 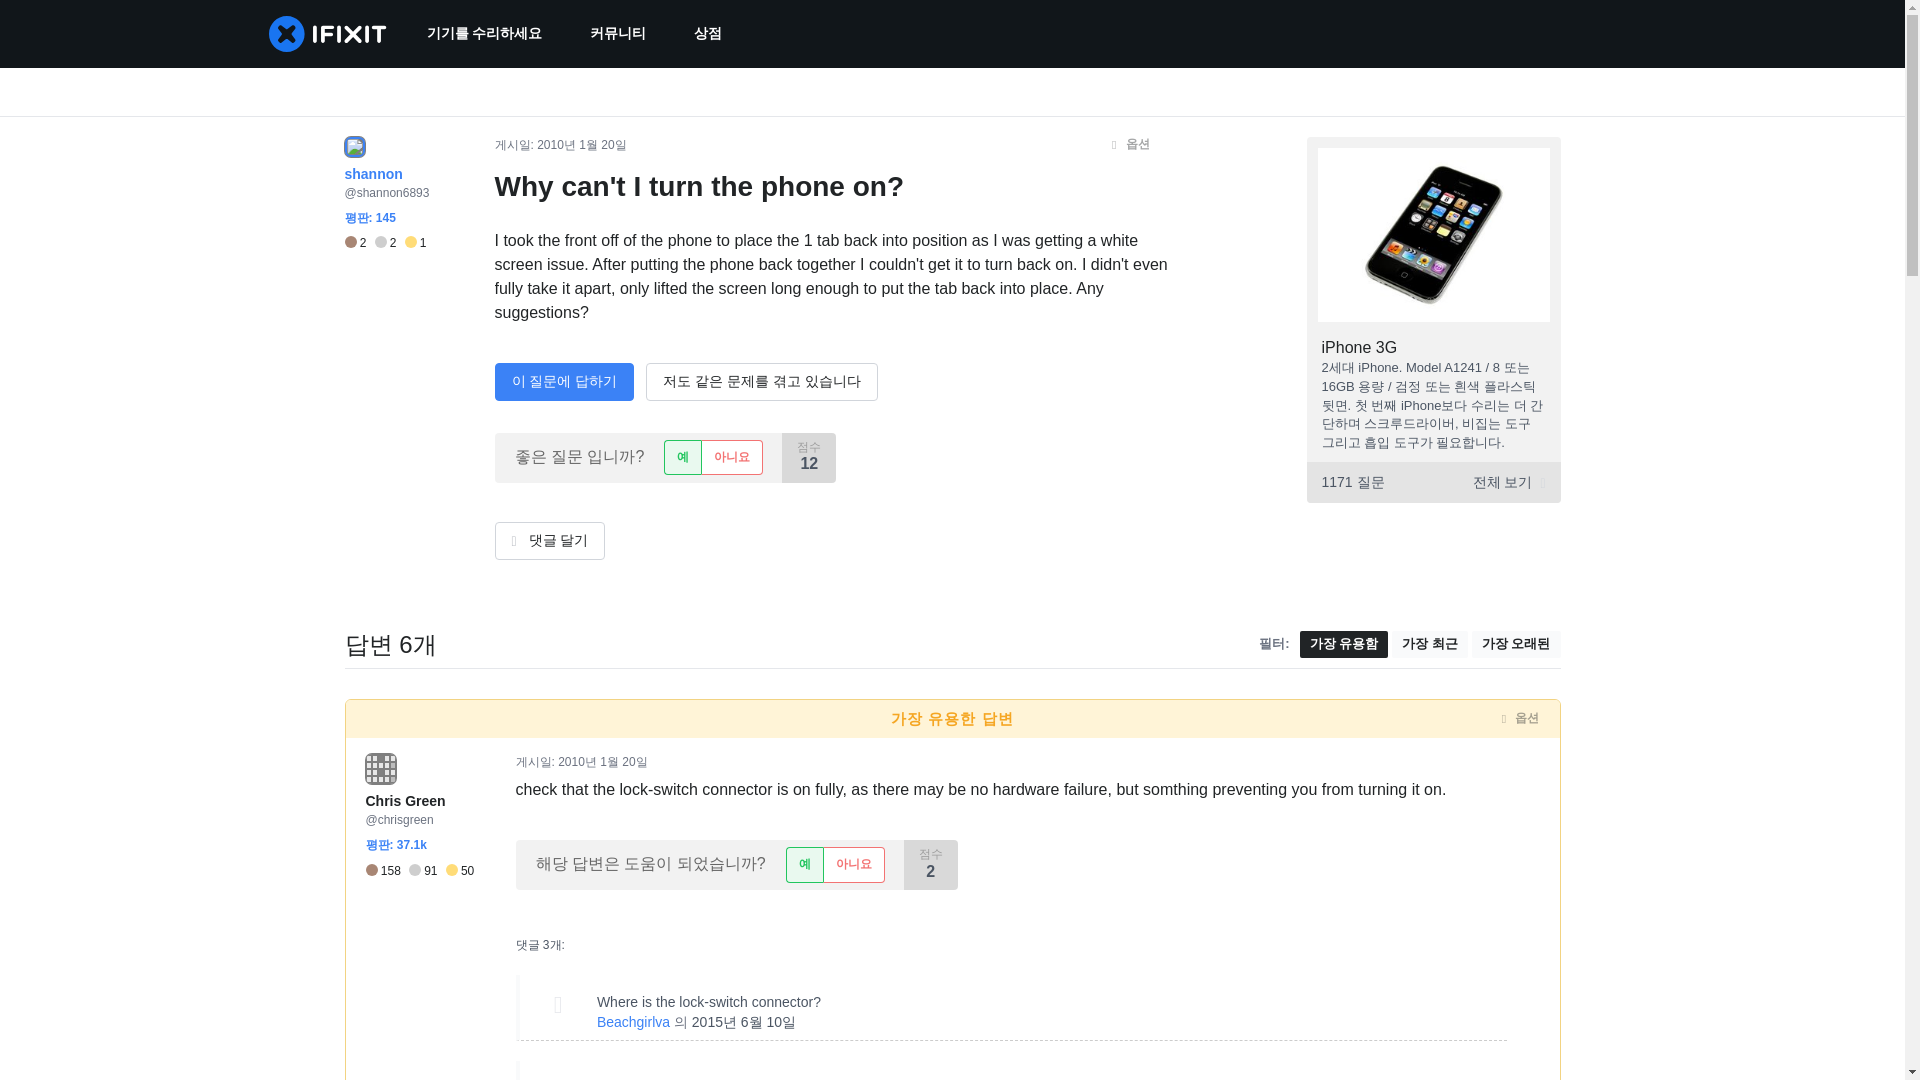 I want to click on Beachgirlva, so click(x=634, y=1022).